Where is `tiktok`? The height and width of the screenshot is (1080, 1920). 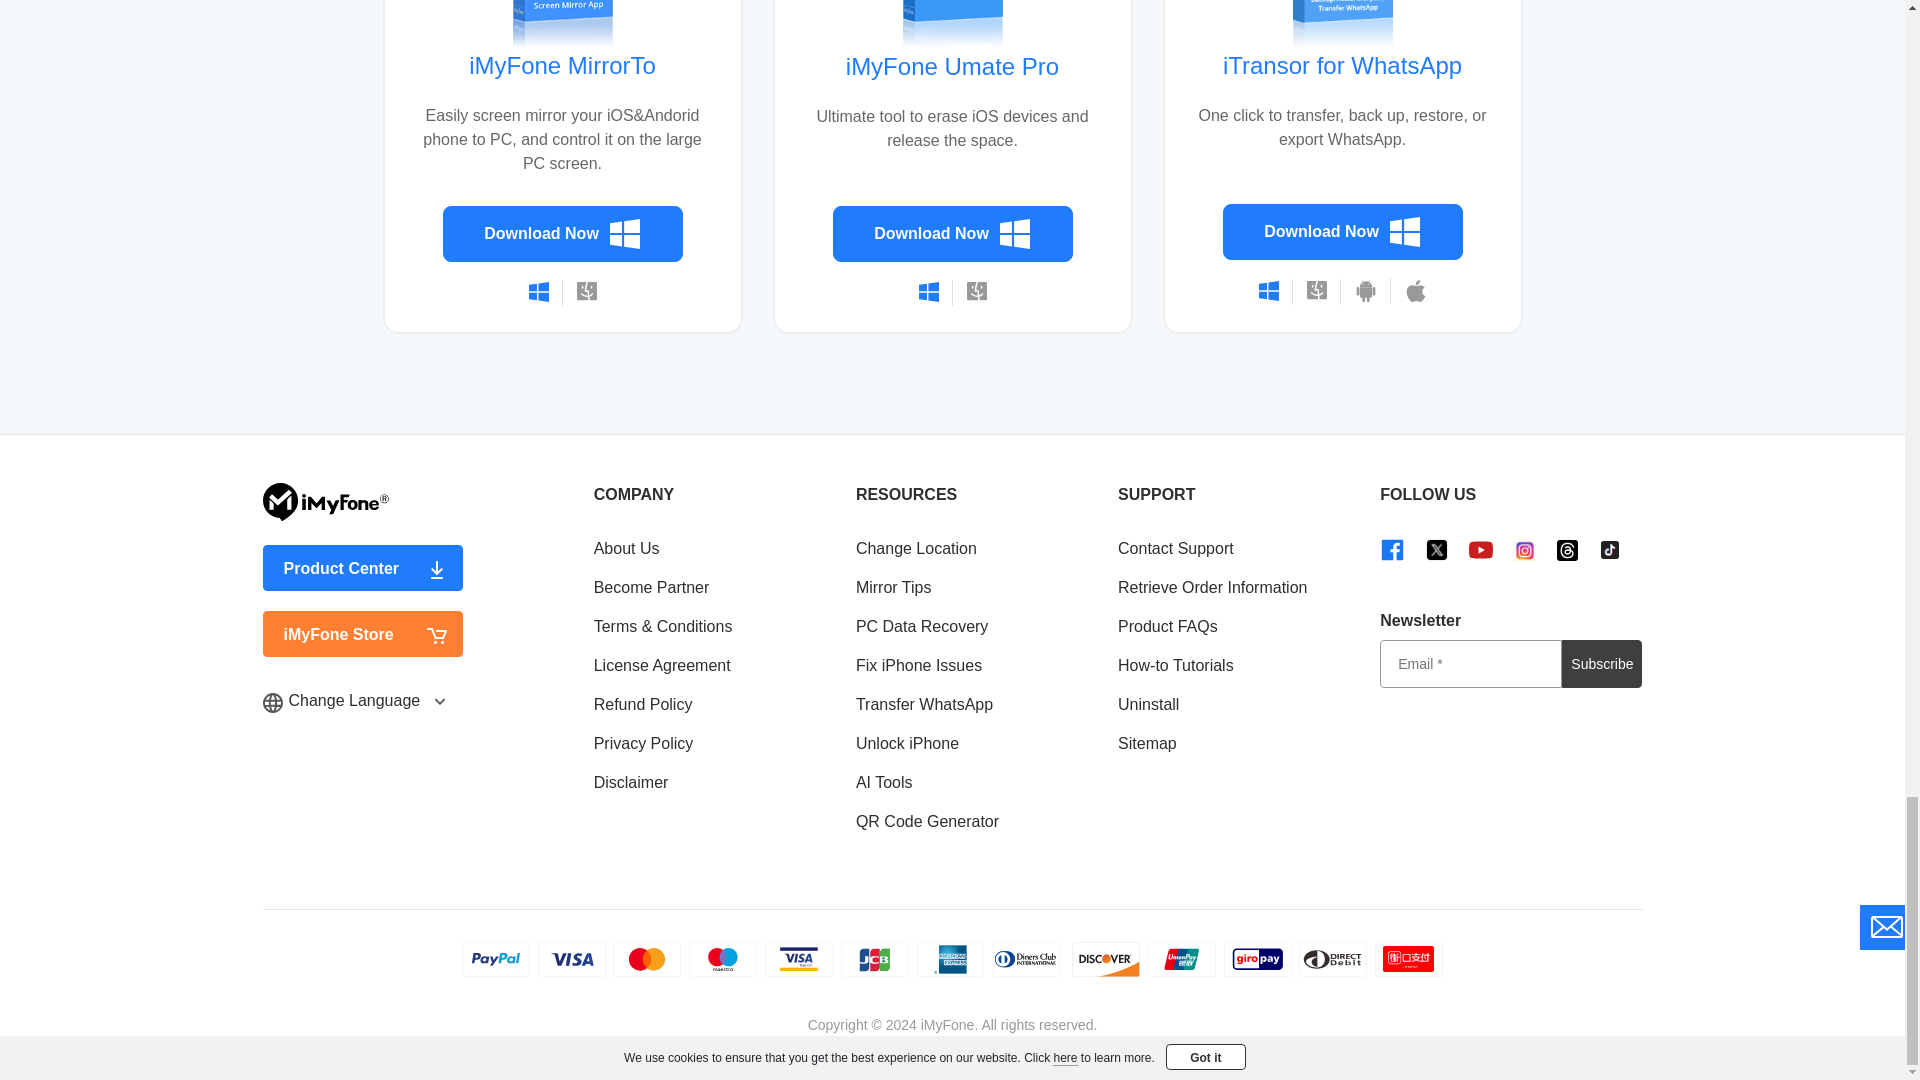
tiktok is located at coordinates (1610, 548).